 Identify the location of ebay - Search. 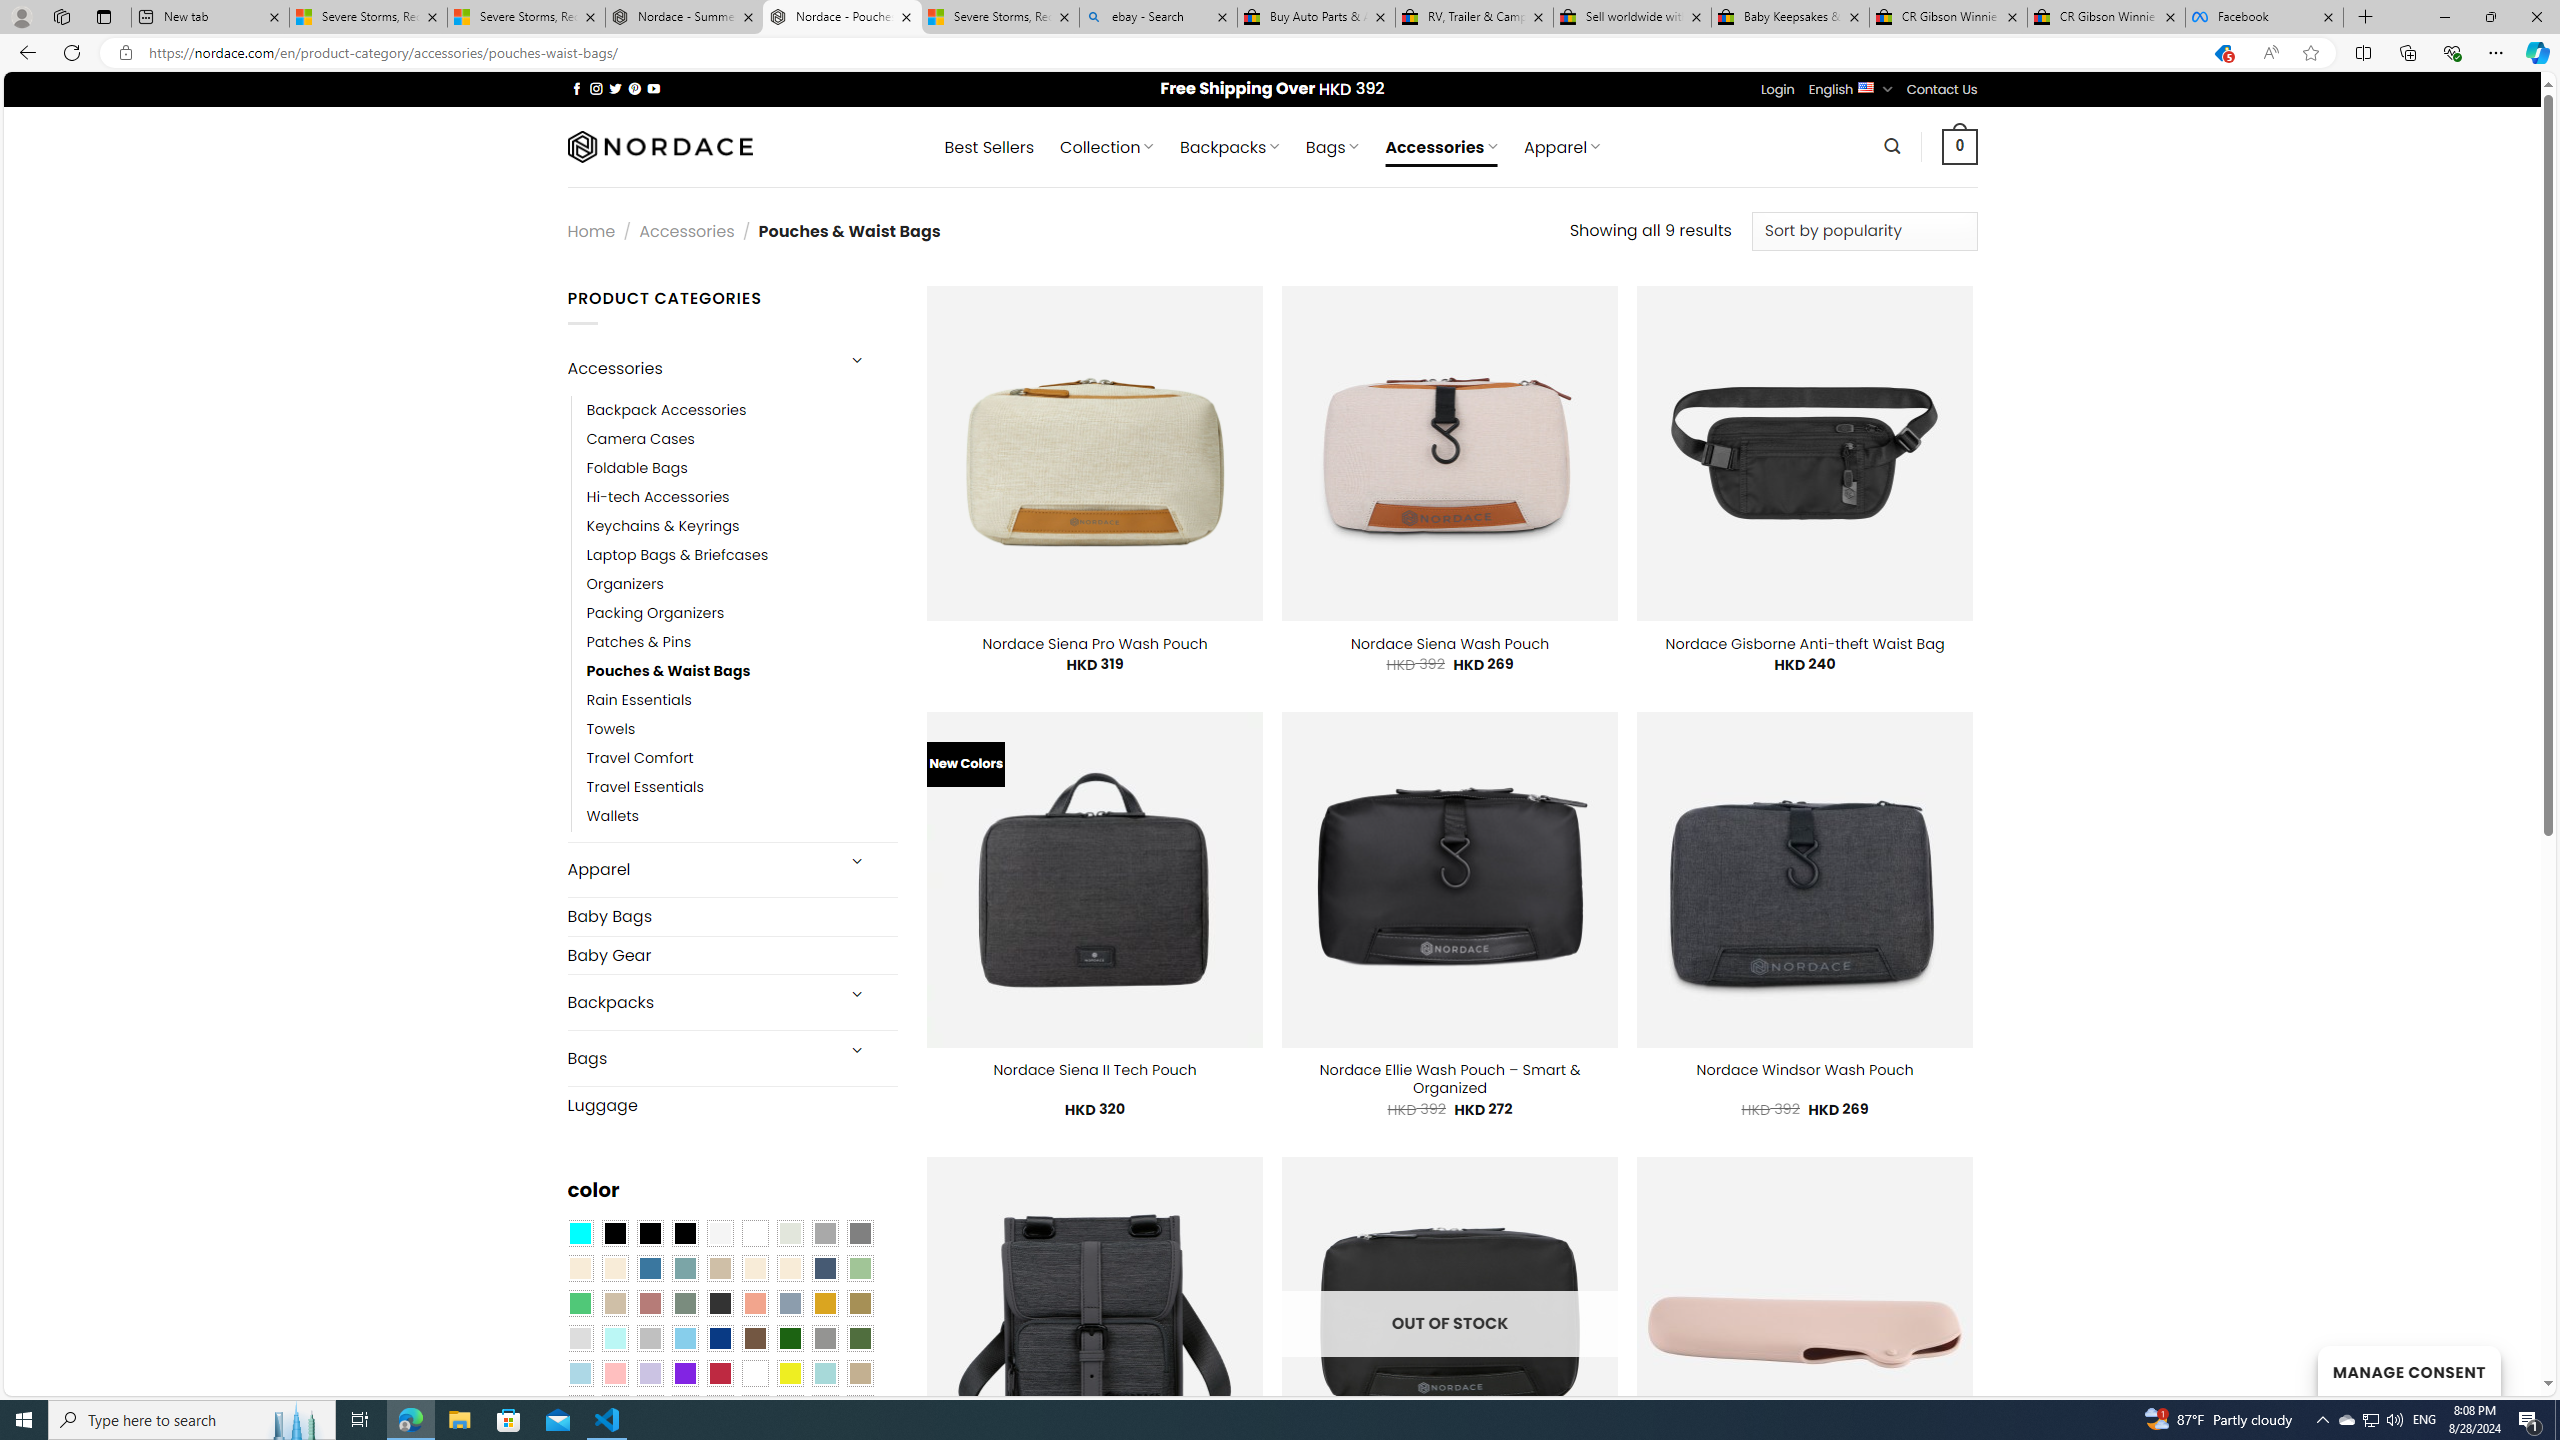
(1158, 17).